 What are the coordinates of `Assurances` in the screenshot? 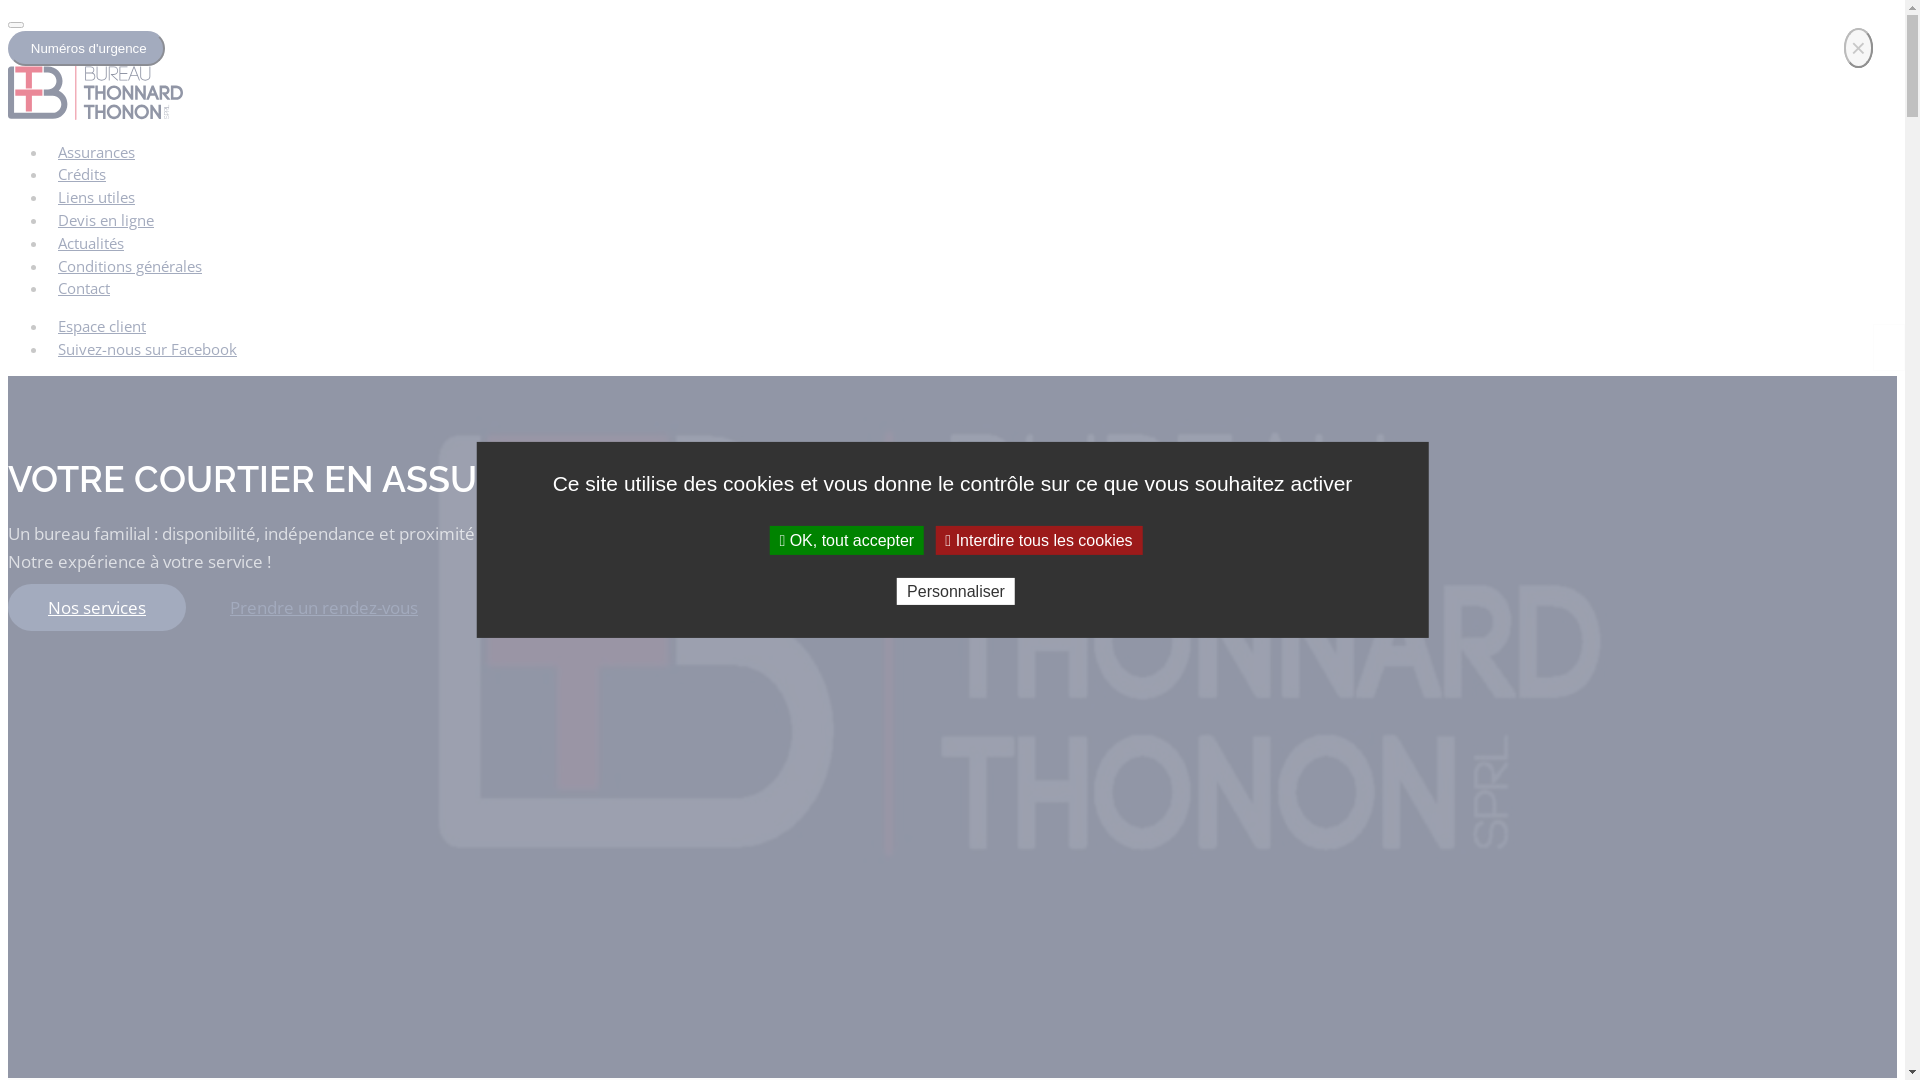 It's located at (96, 152).